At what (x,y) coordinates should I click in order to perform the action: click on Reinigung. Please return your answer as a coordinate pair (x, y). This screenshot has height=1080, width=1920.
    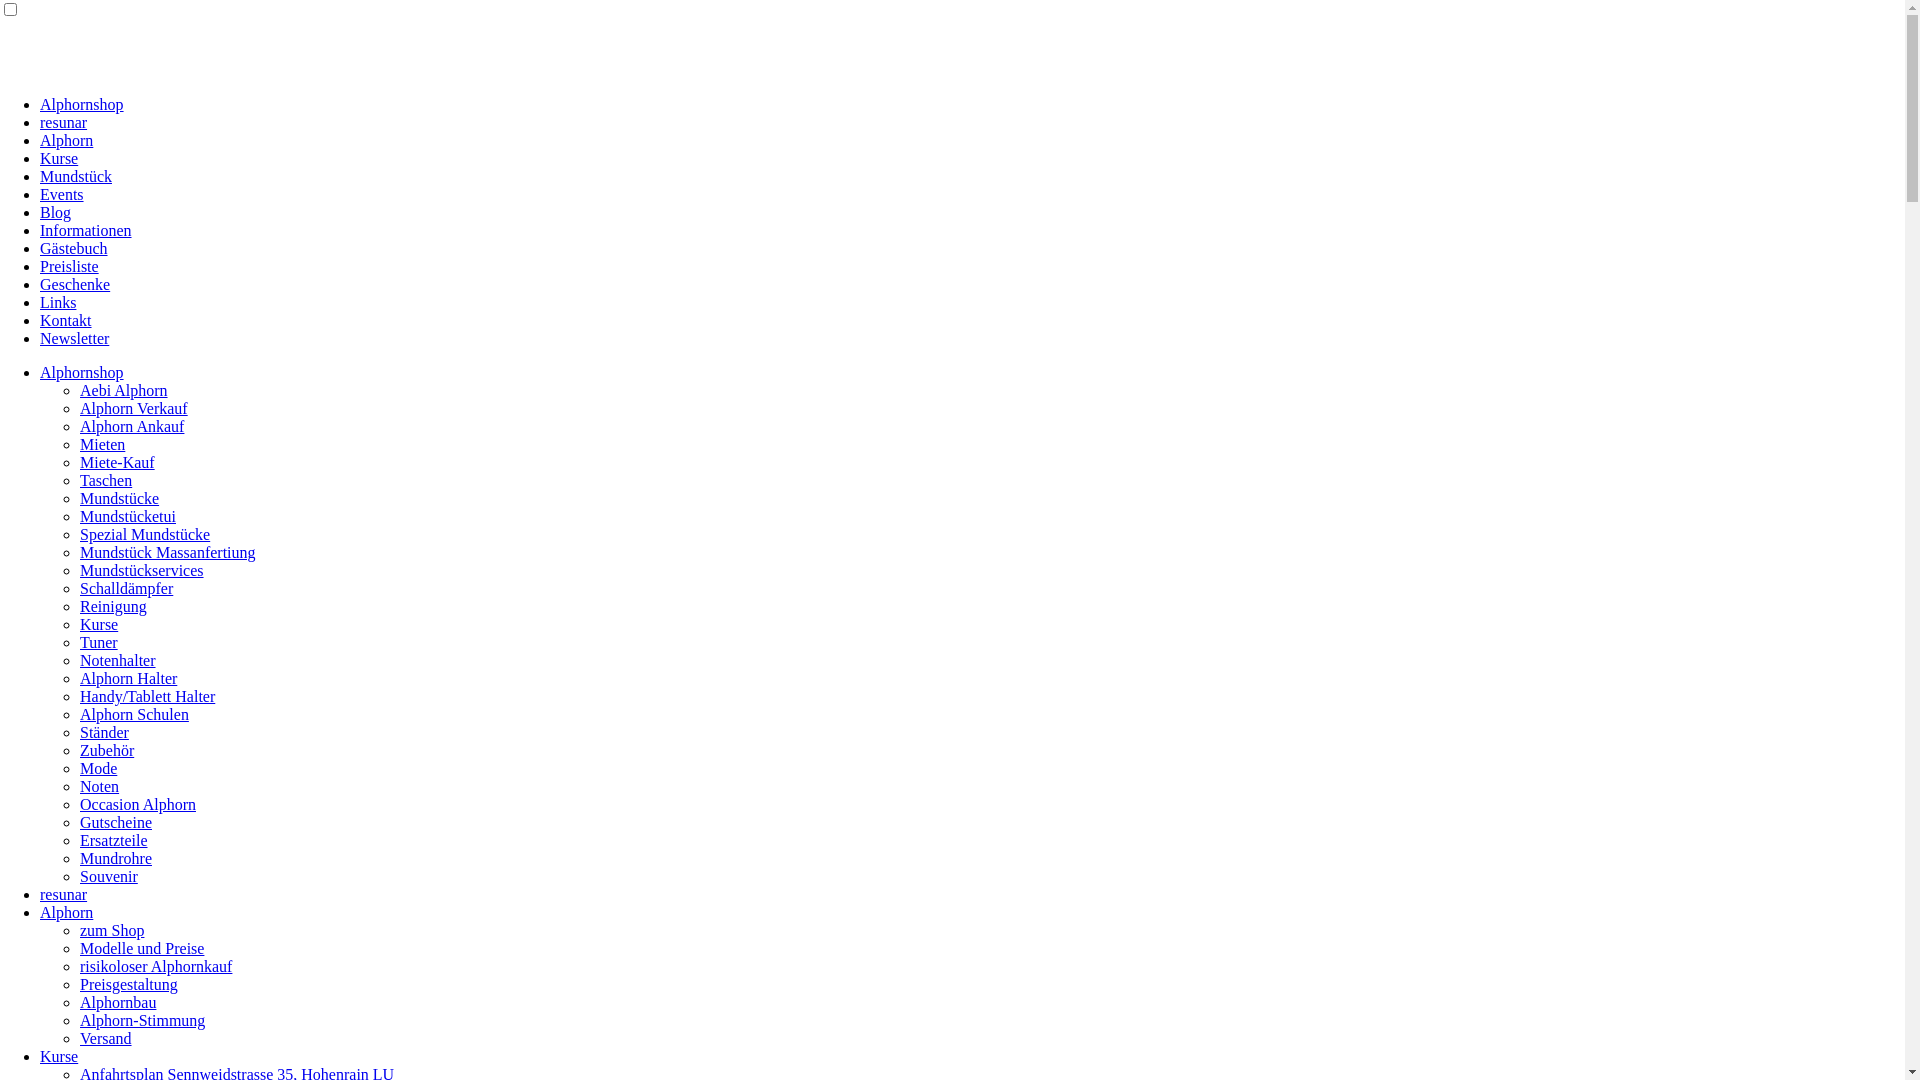
    Looking at the image, I should click on (114, 606).